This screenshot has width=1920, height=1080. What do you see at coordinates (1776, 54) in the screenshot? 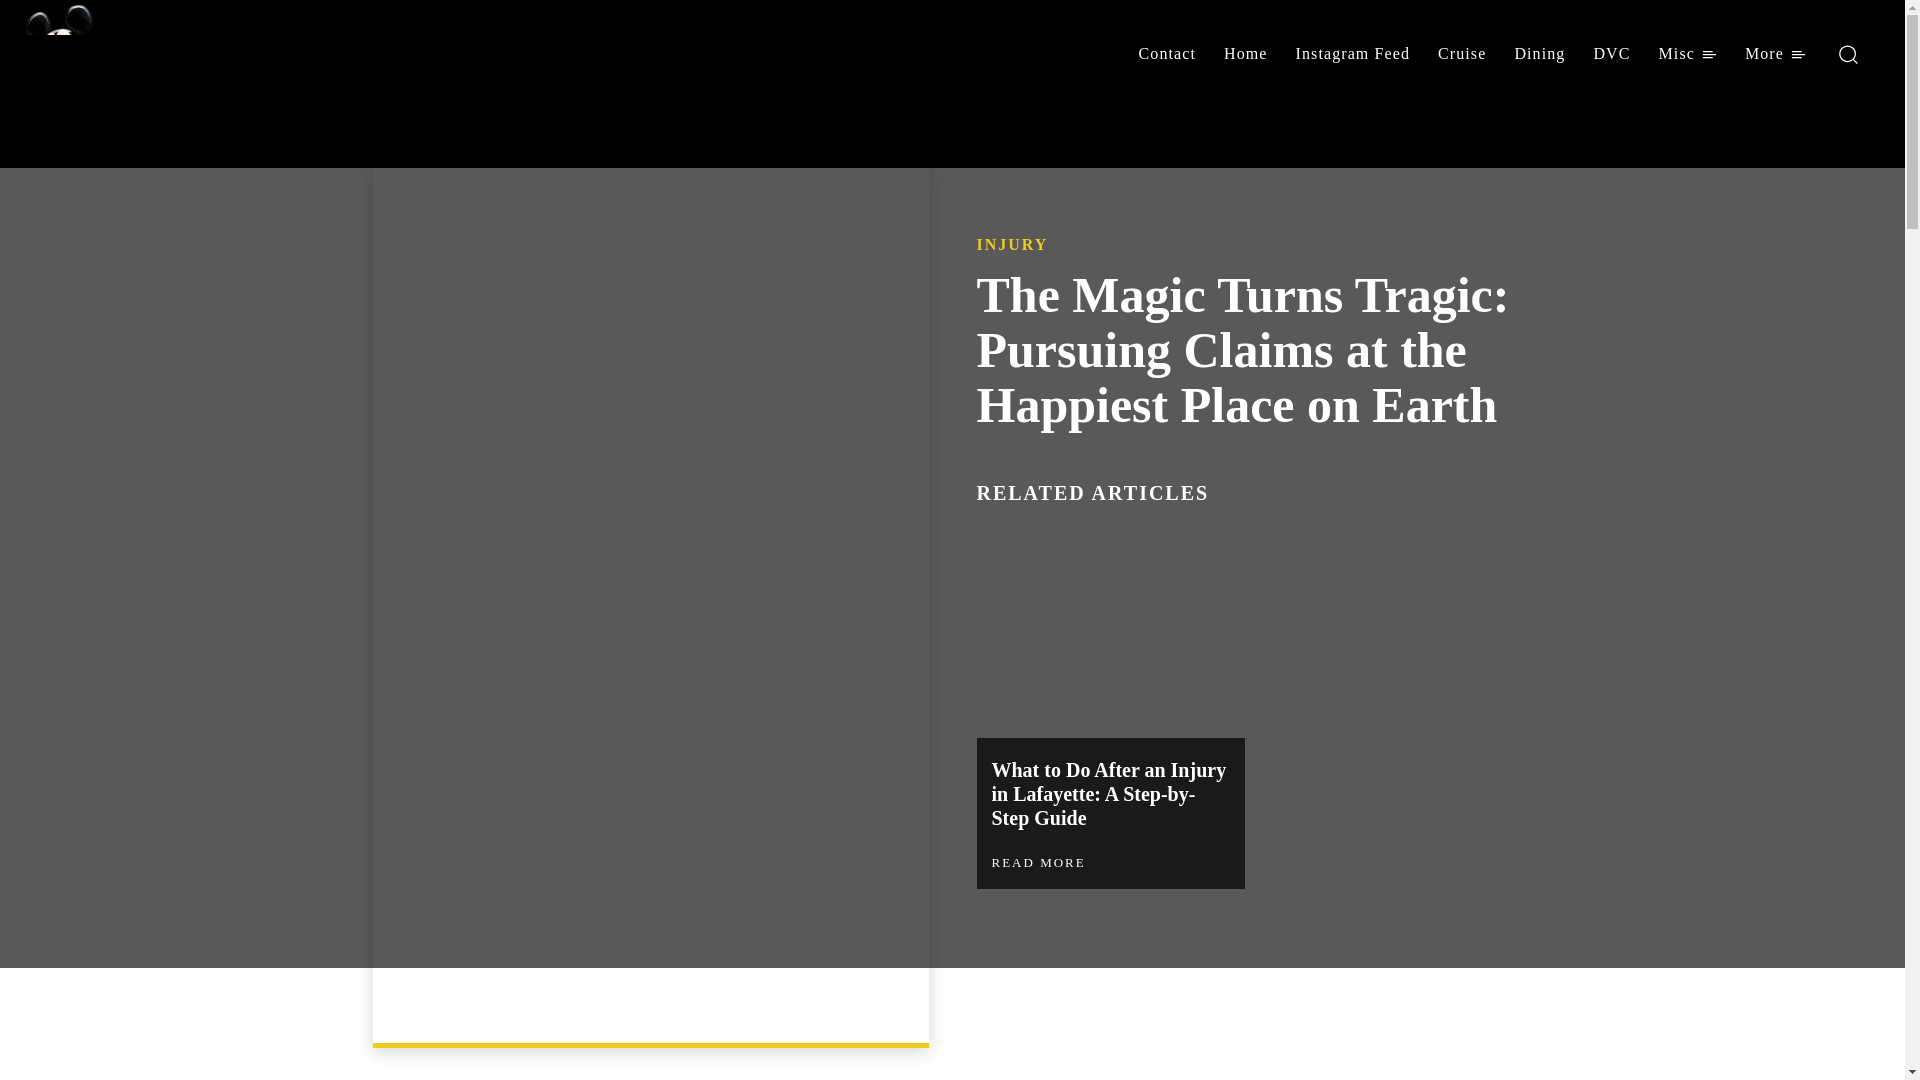
I see `More` at bounding box center [1776, 54].